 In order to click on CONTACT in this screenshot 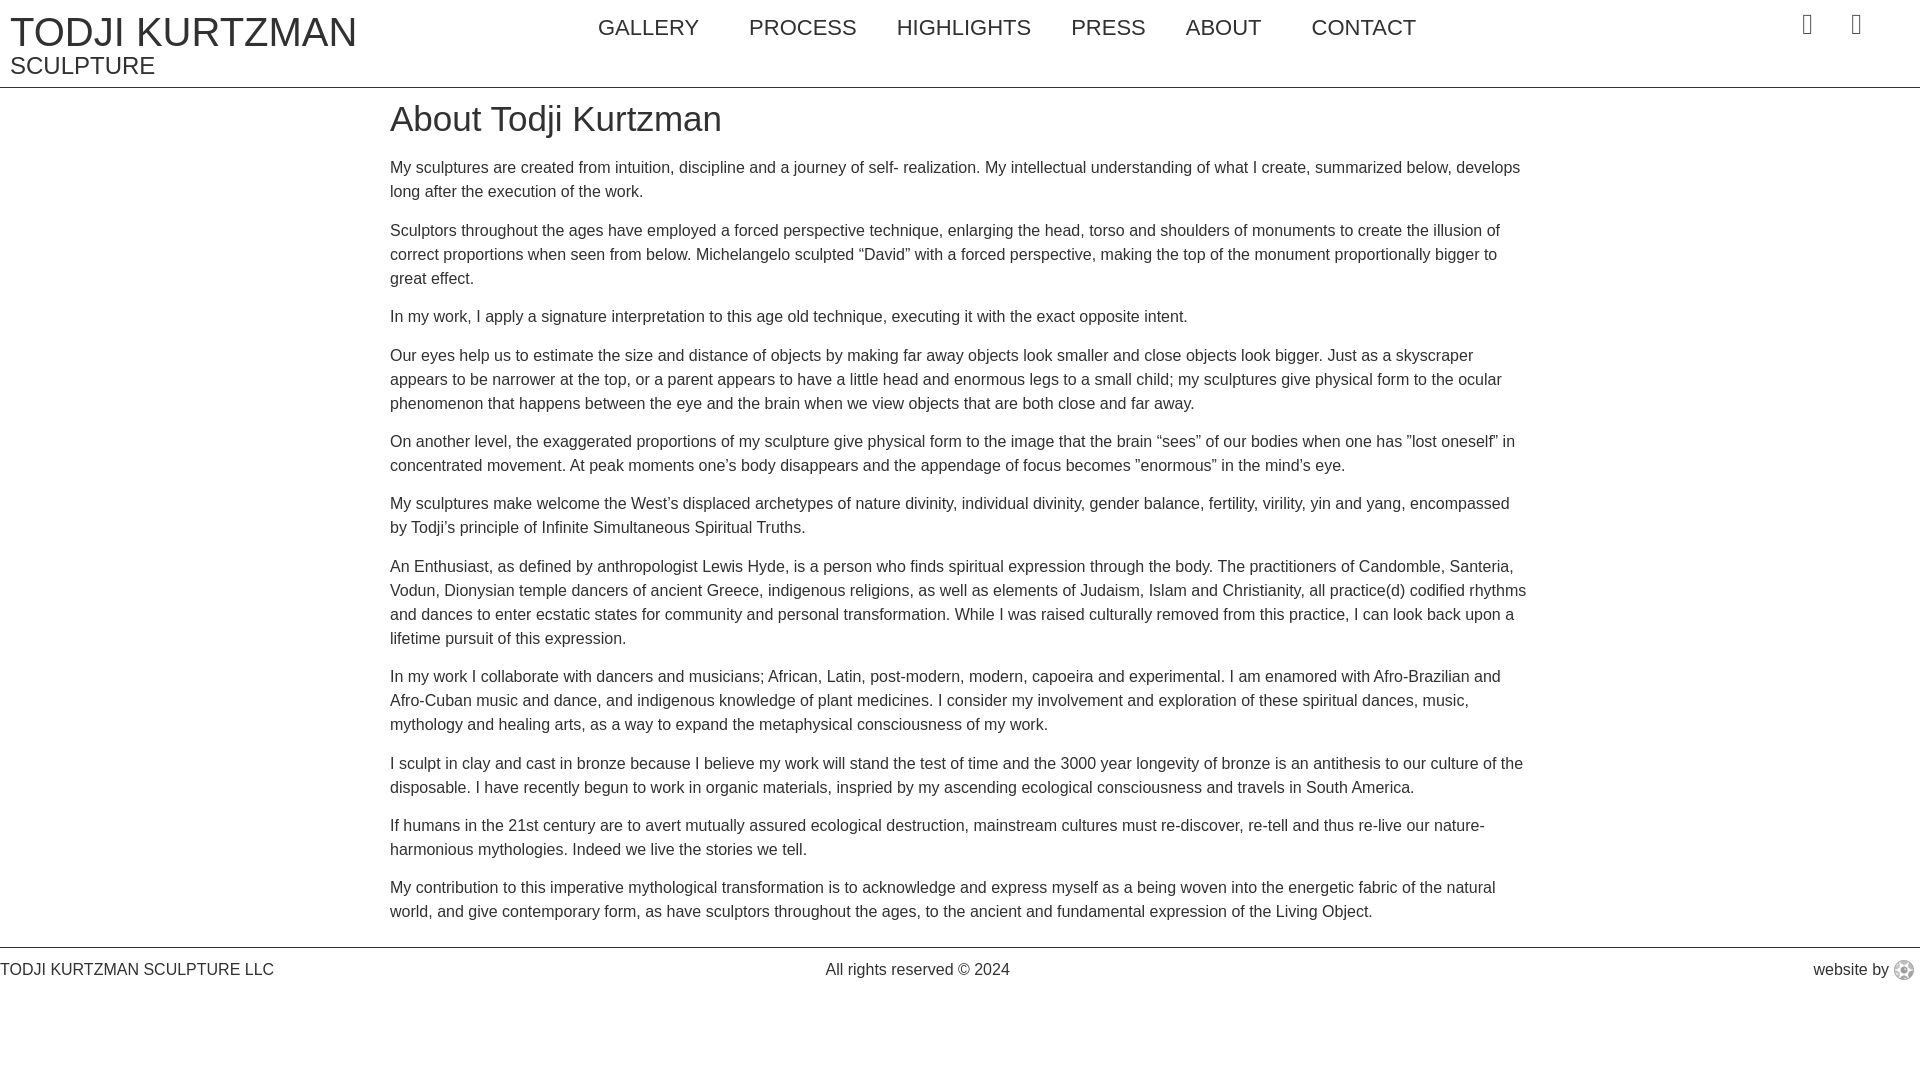, I will do `click(1364, 28)`.